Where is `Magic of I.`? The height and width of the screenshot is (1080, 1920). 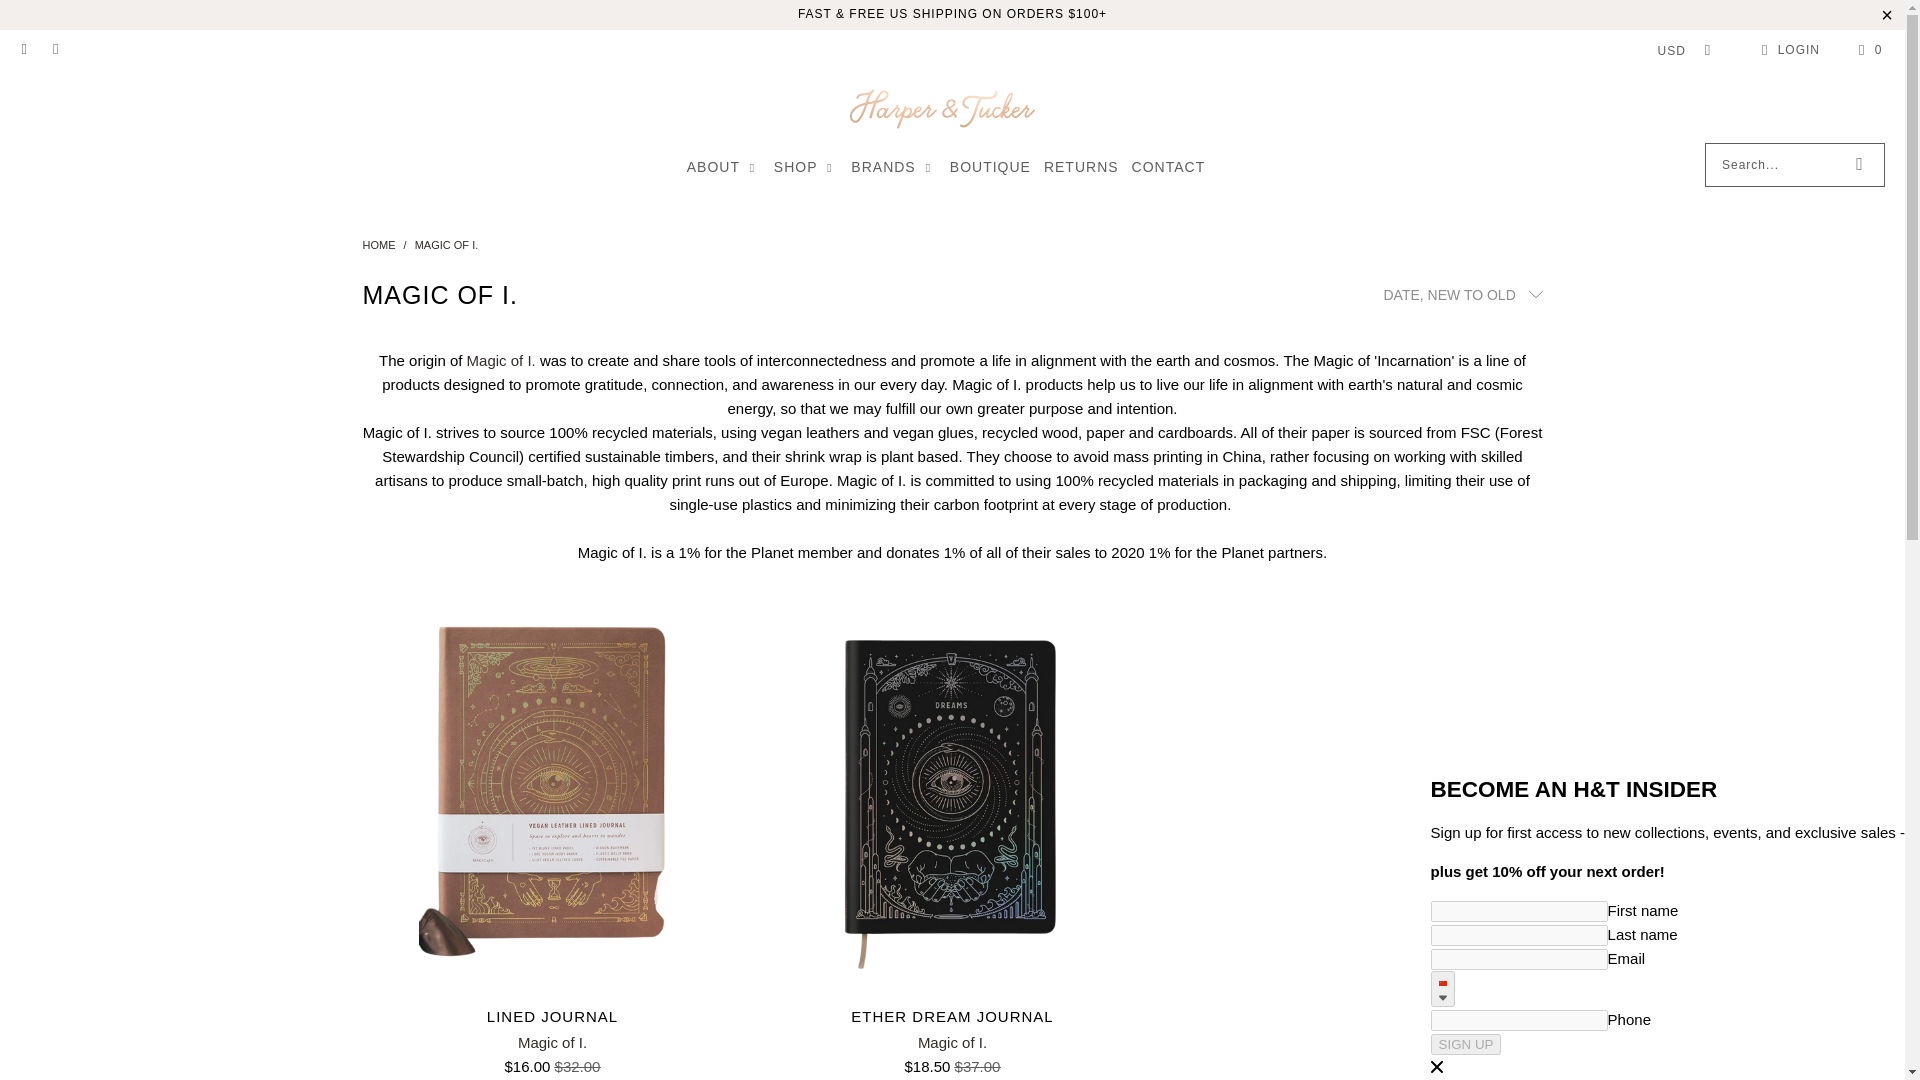 Magic of I. is located at coordinates (446, 243).